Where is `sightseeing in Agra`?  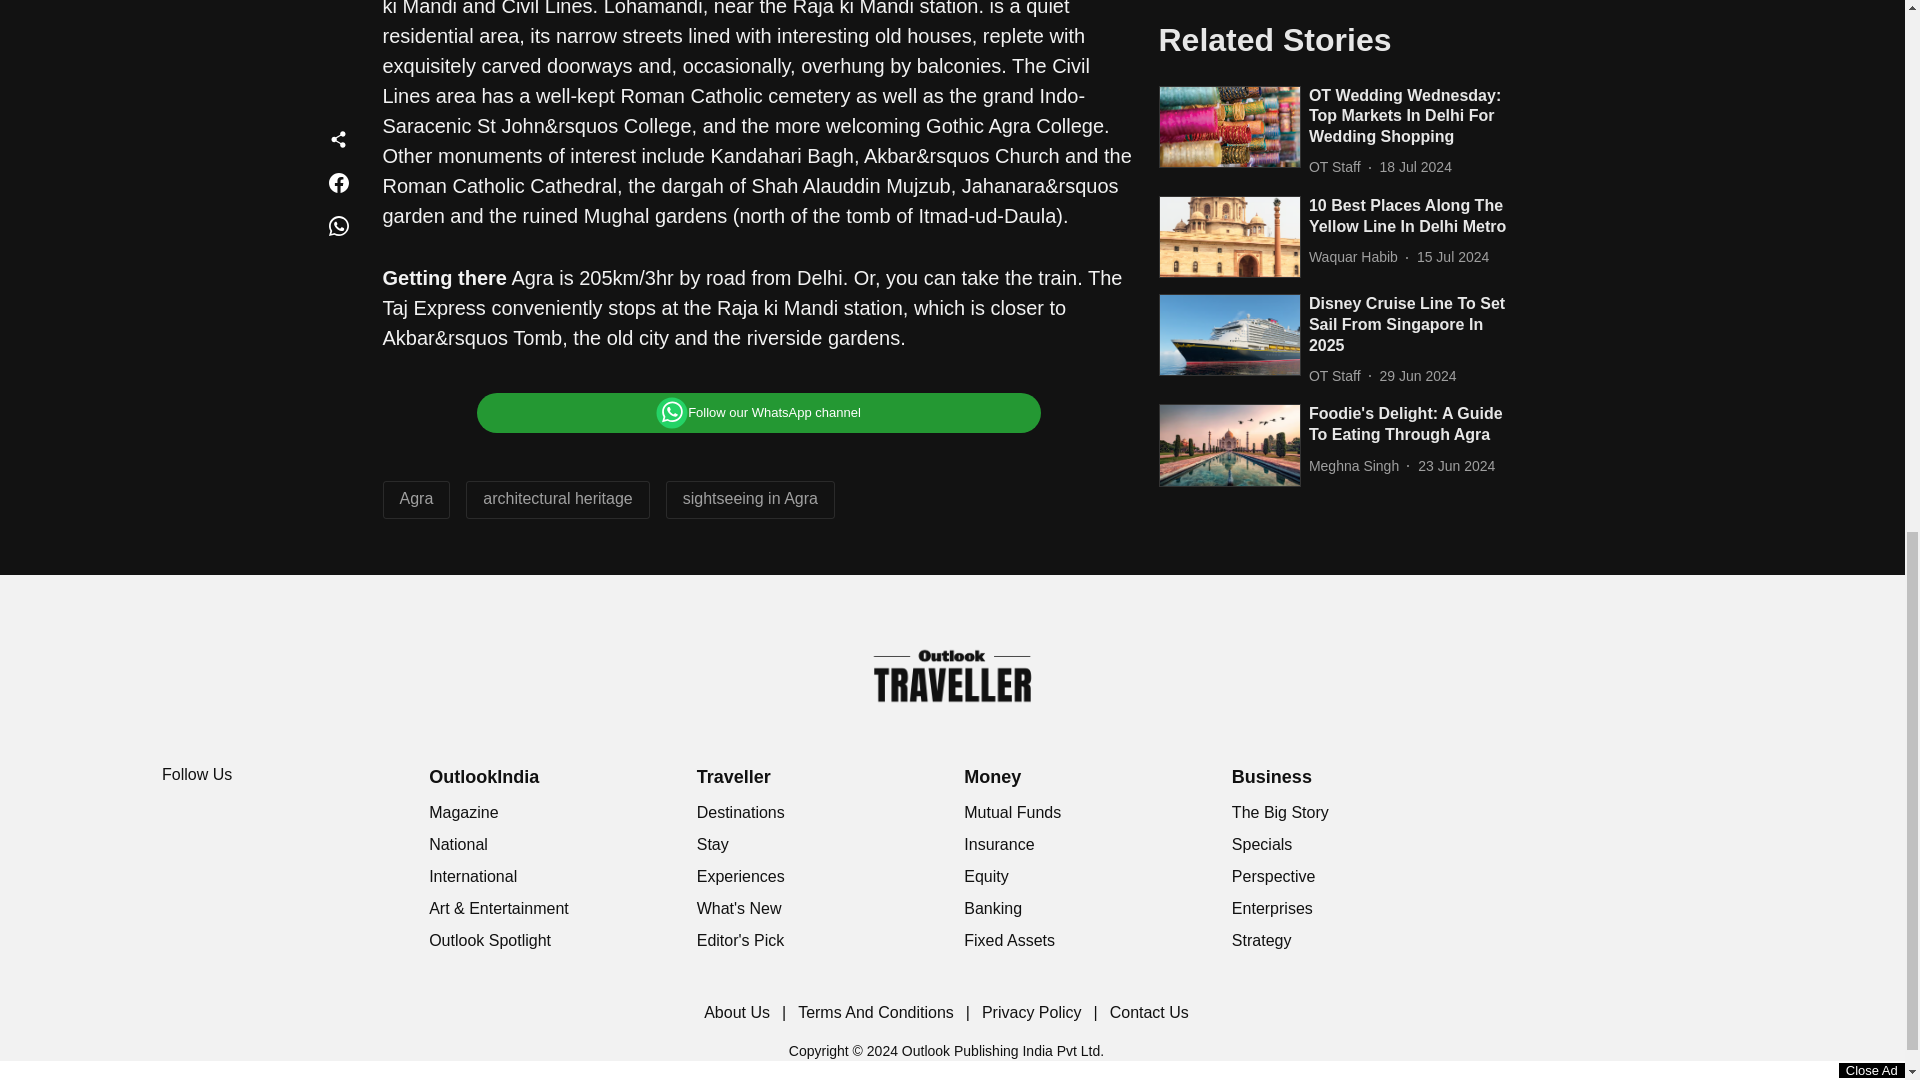
sightseeing in Agra is located at coordinates (750, 498).